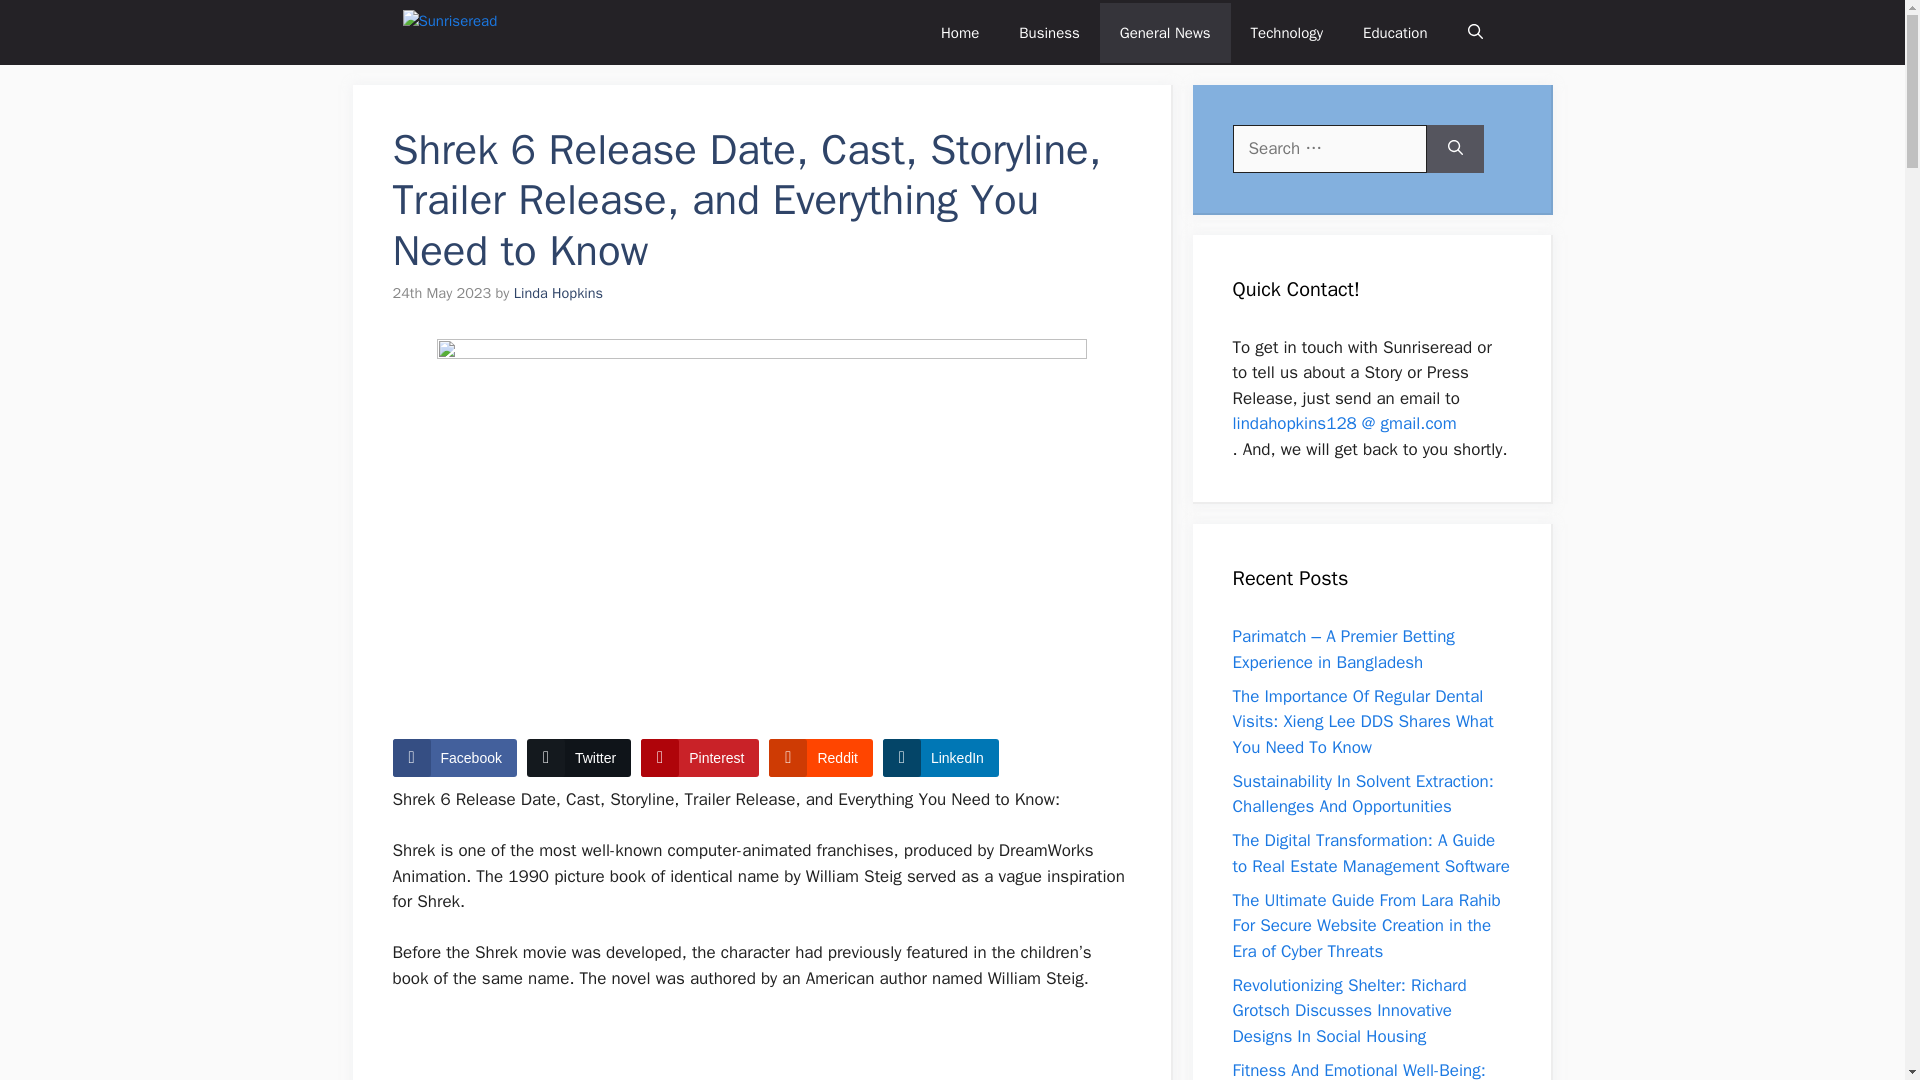 Image resolution: width=1920 pixels, height=1080 pixels. Describe the element at coordinates (578, 757) in the screenshot. I see `Twitter` at that location.